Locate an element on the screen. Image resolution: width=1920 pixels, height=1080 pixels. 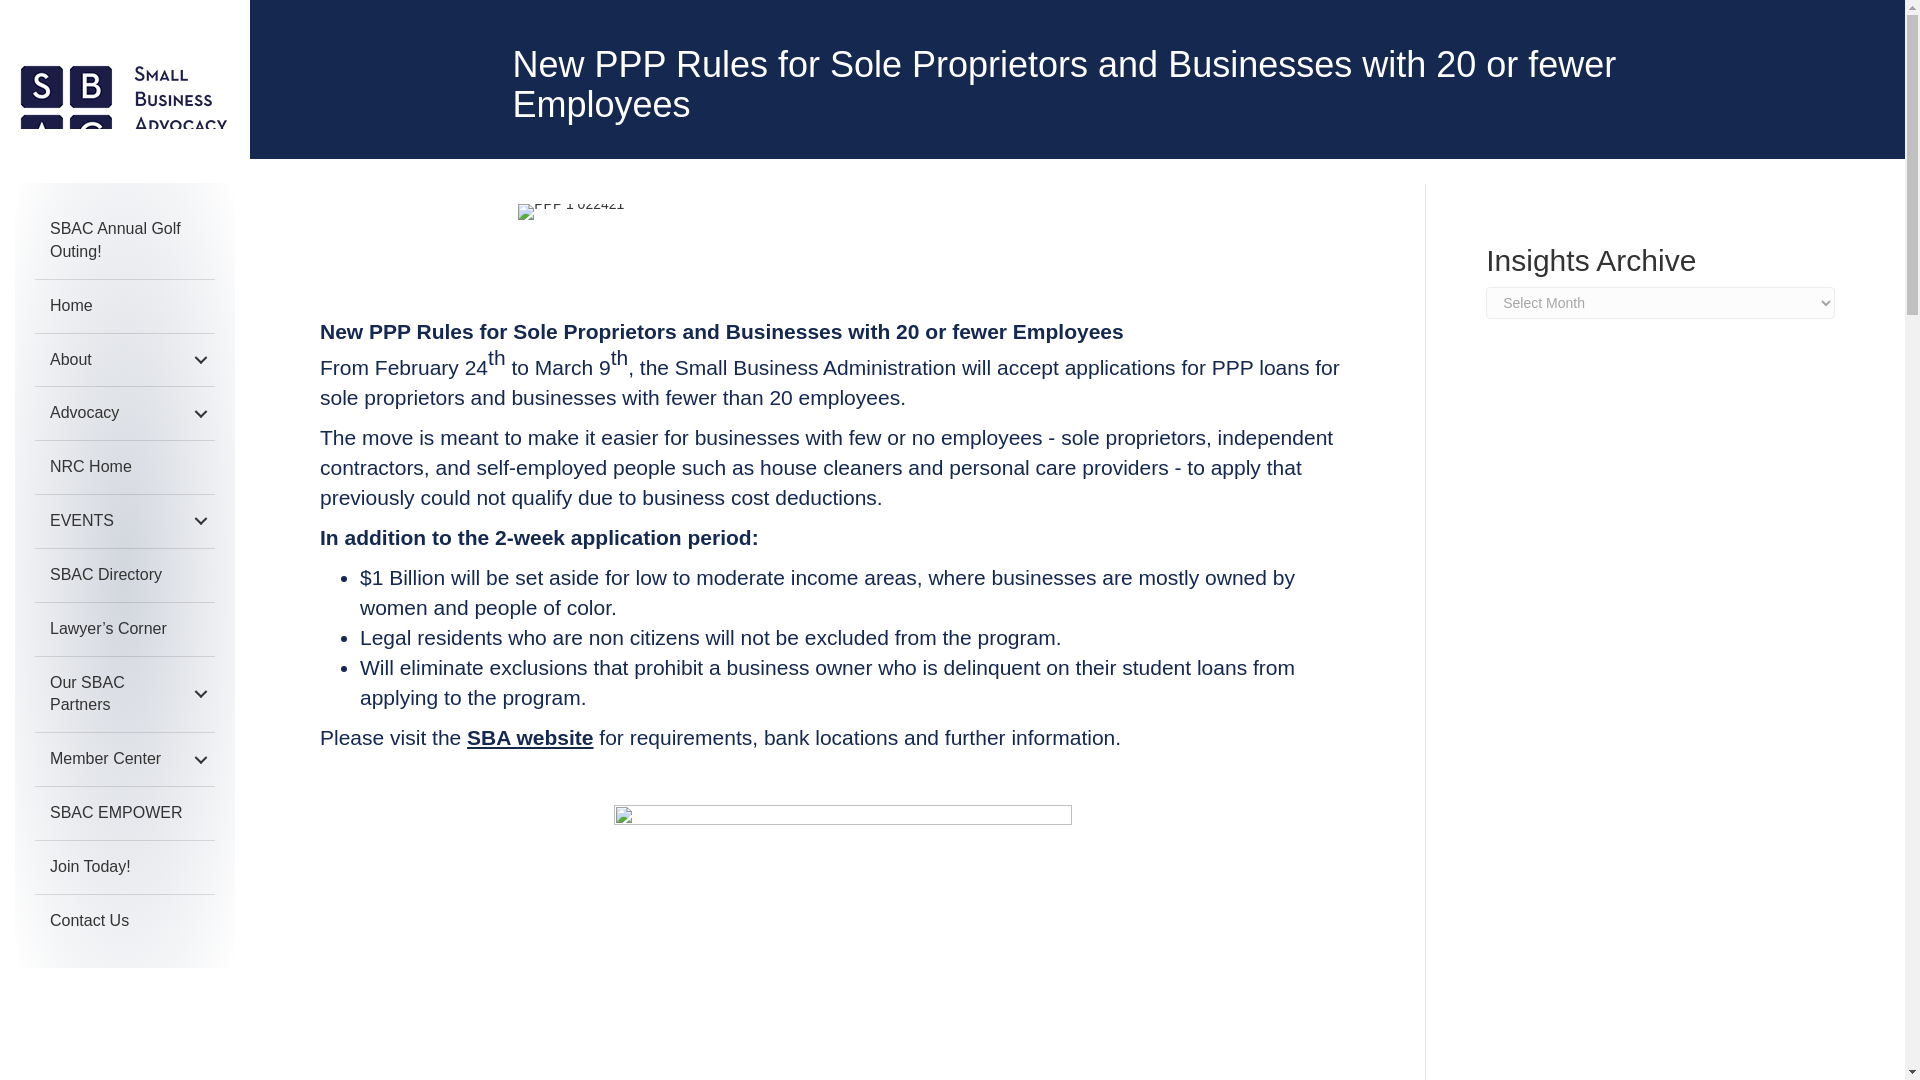
About is located at coordinates (124, 360).